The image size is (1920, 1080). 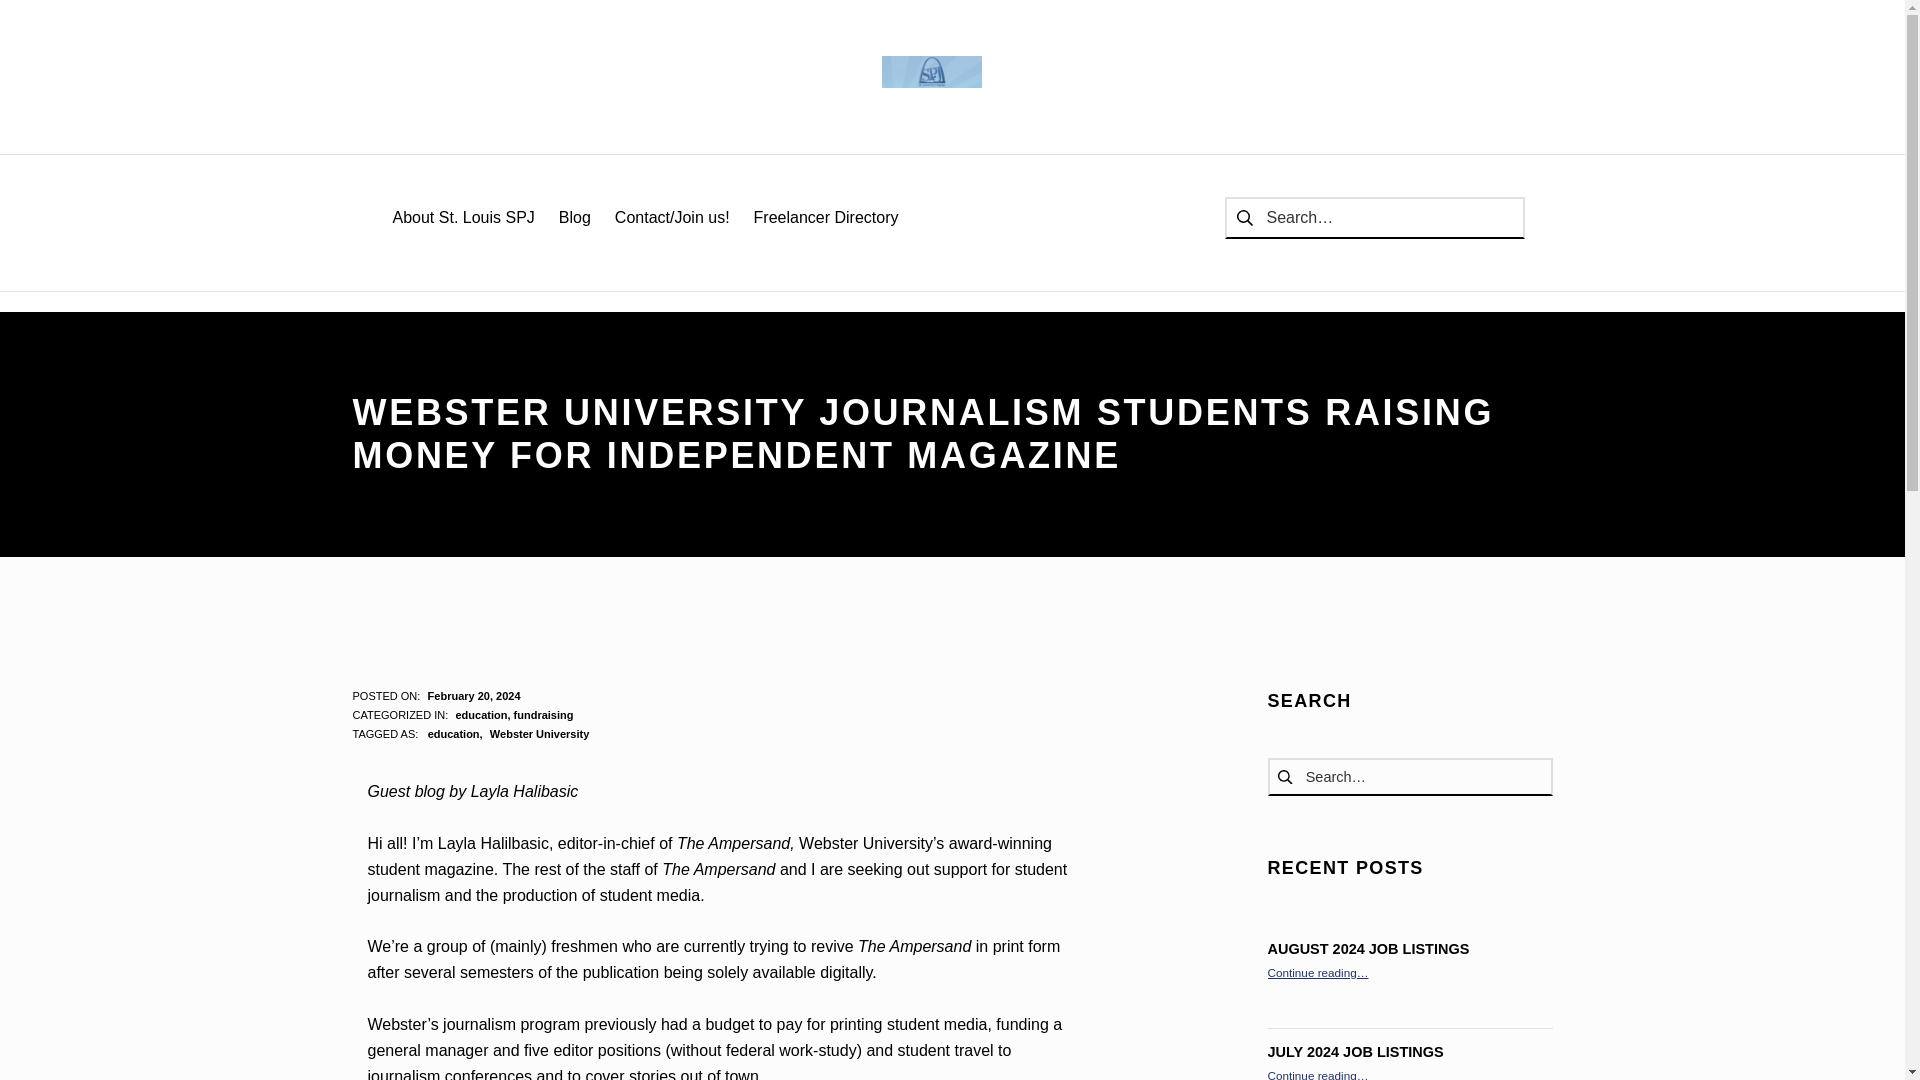 I want to click on Webster University, so click(x=539, y=733).